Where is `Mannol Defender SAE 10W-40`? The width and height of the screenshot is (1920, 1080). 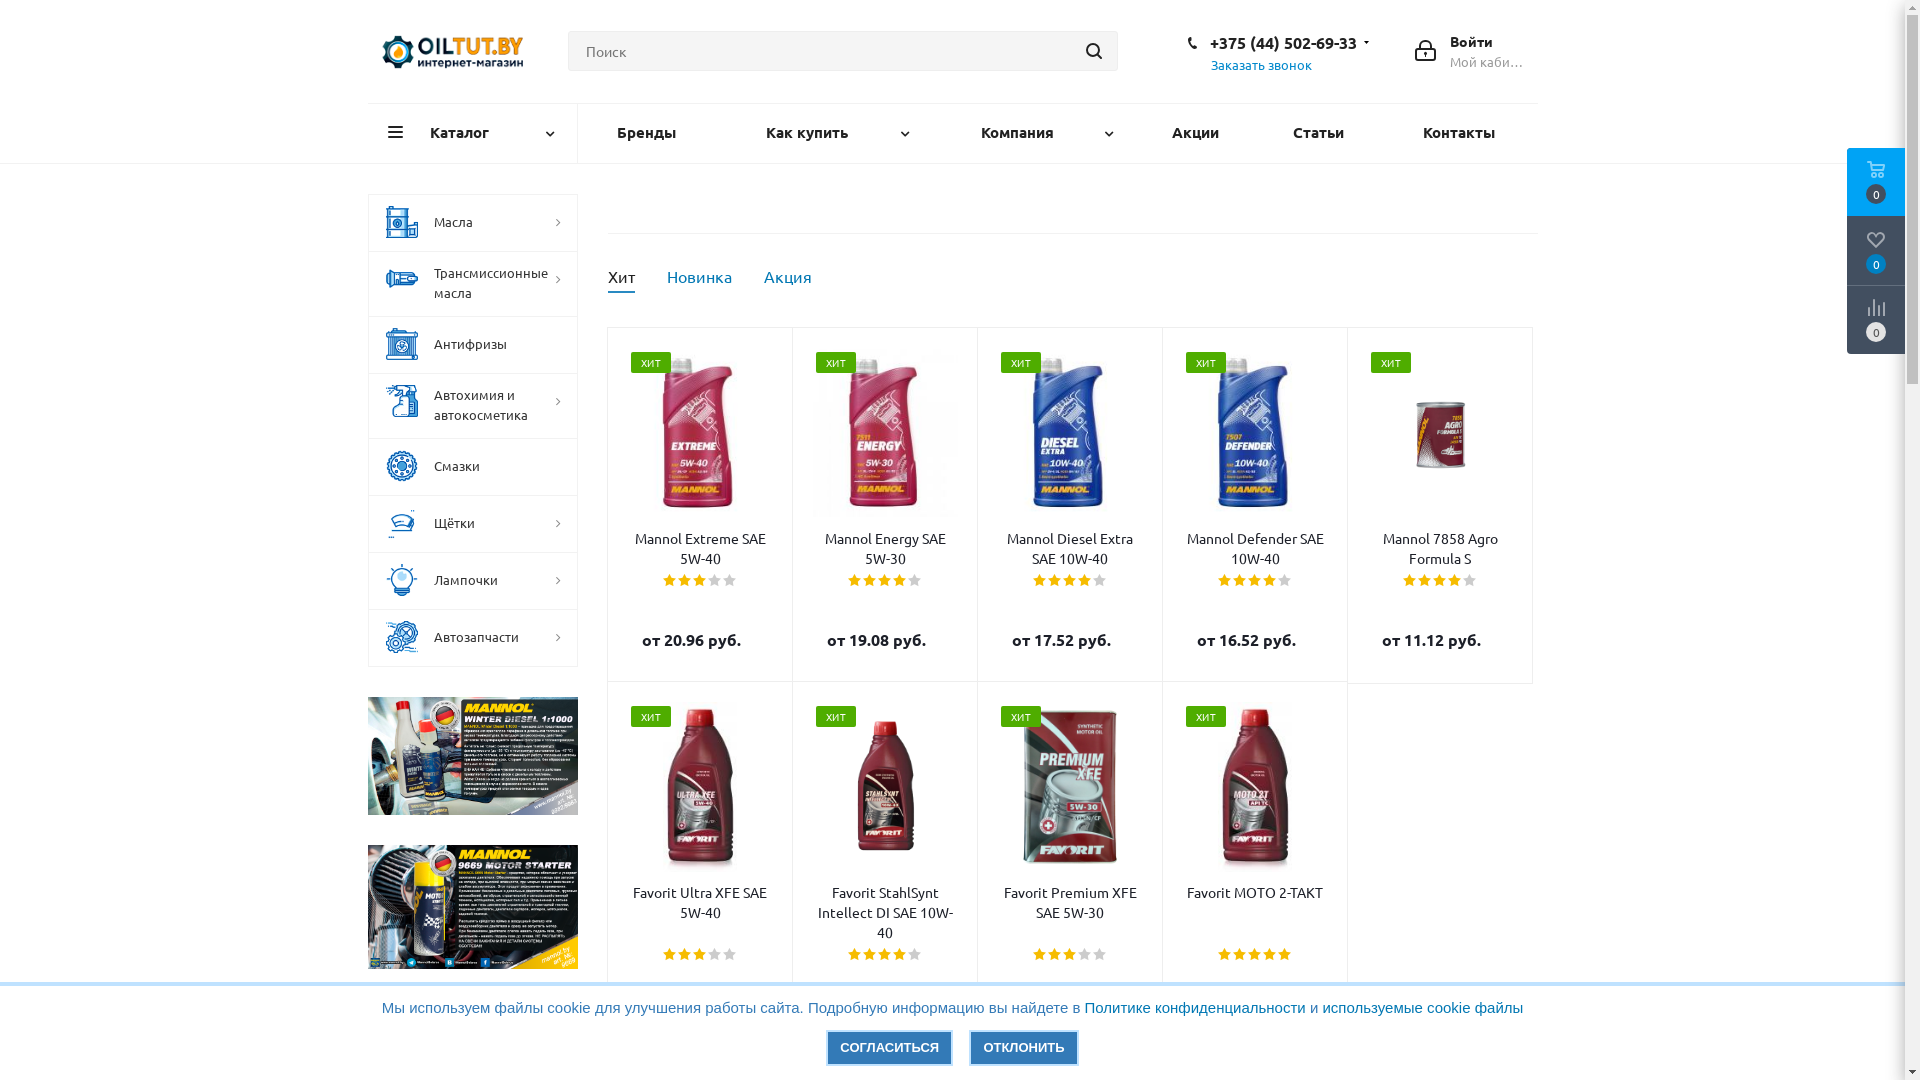
Mannol Defender SAE 10W-40 is located at coordinates (1254, 548).